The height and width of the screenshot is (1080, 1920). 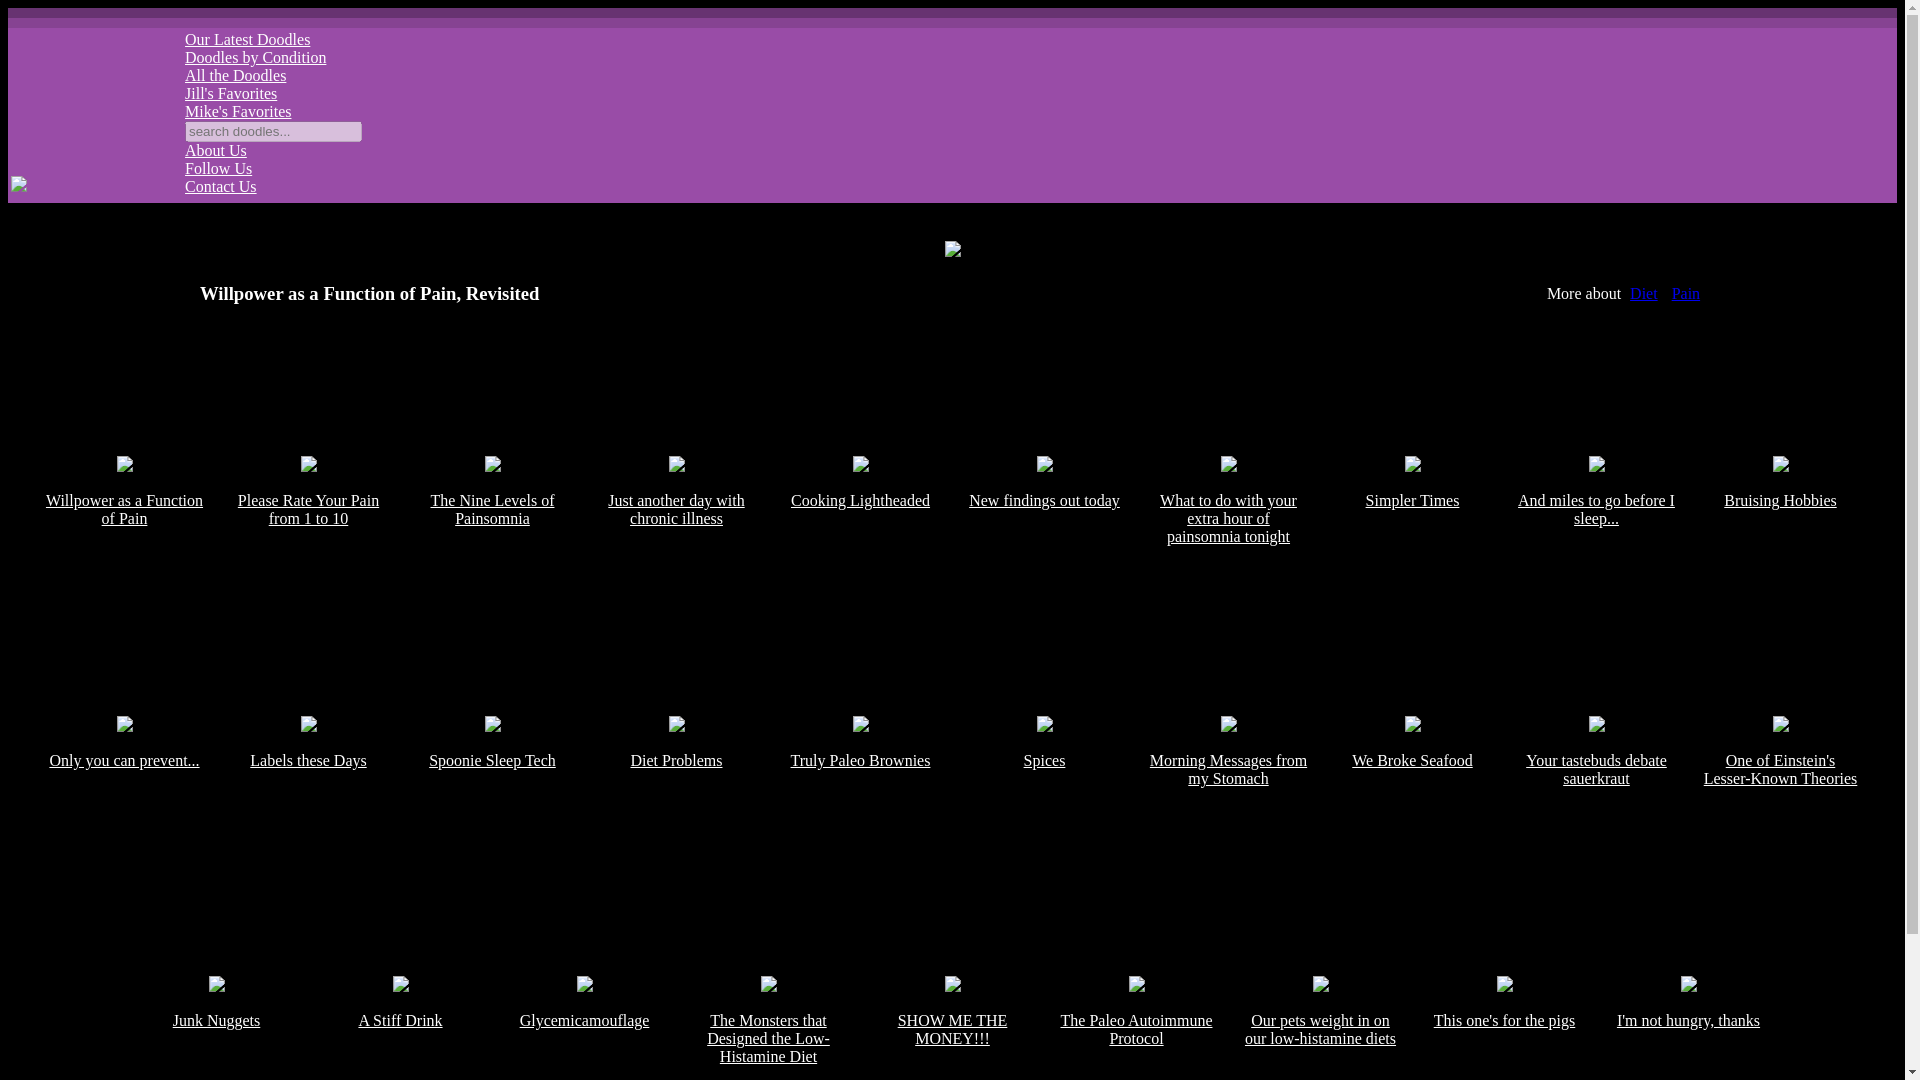 What do you see at coordinates (584, 1028) in the screenshot?
I see `Glycemicamouflage` at bounding box center [584, 1028].